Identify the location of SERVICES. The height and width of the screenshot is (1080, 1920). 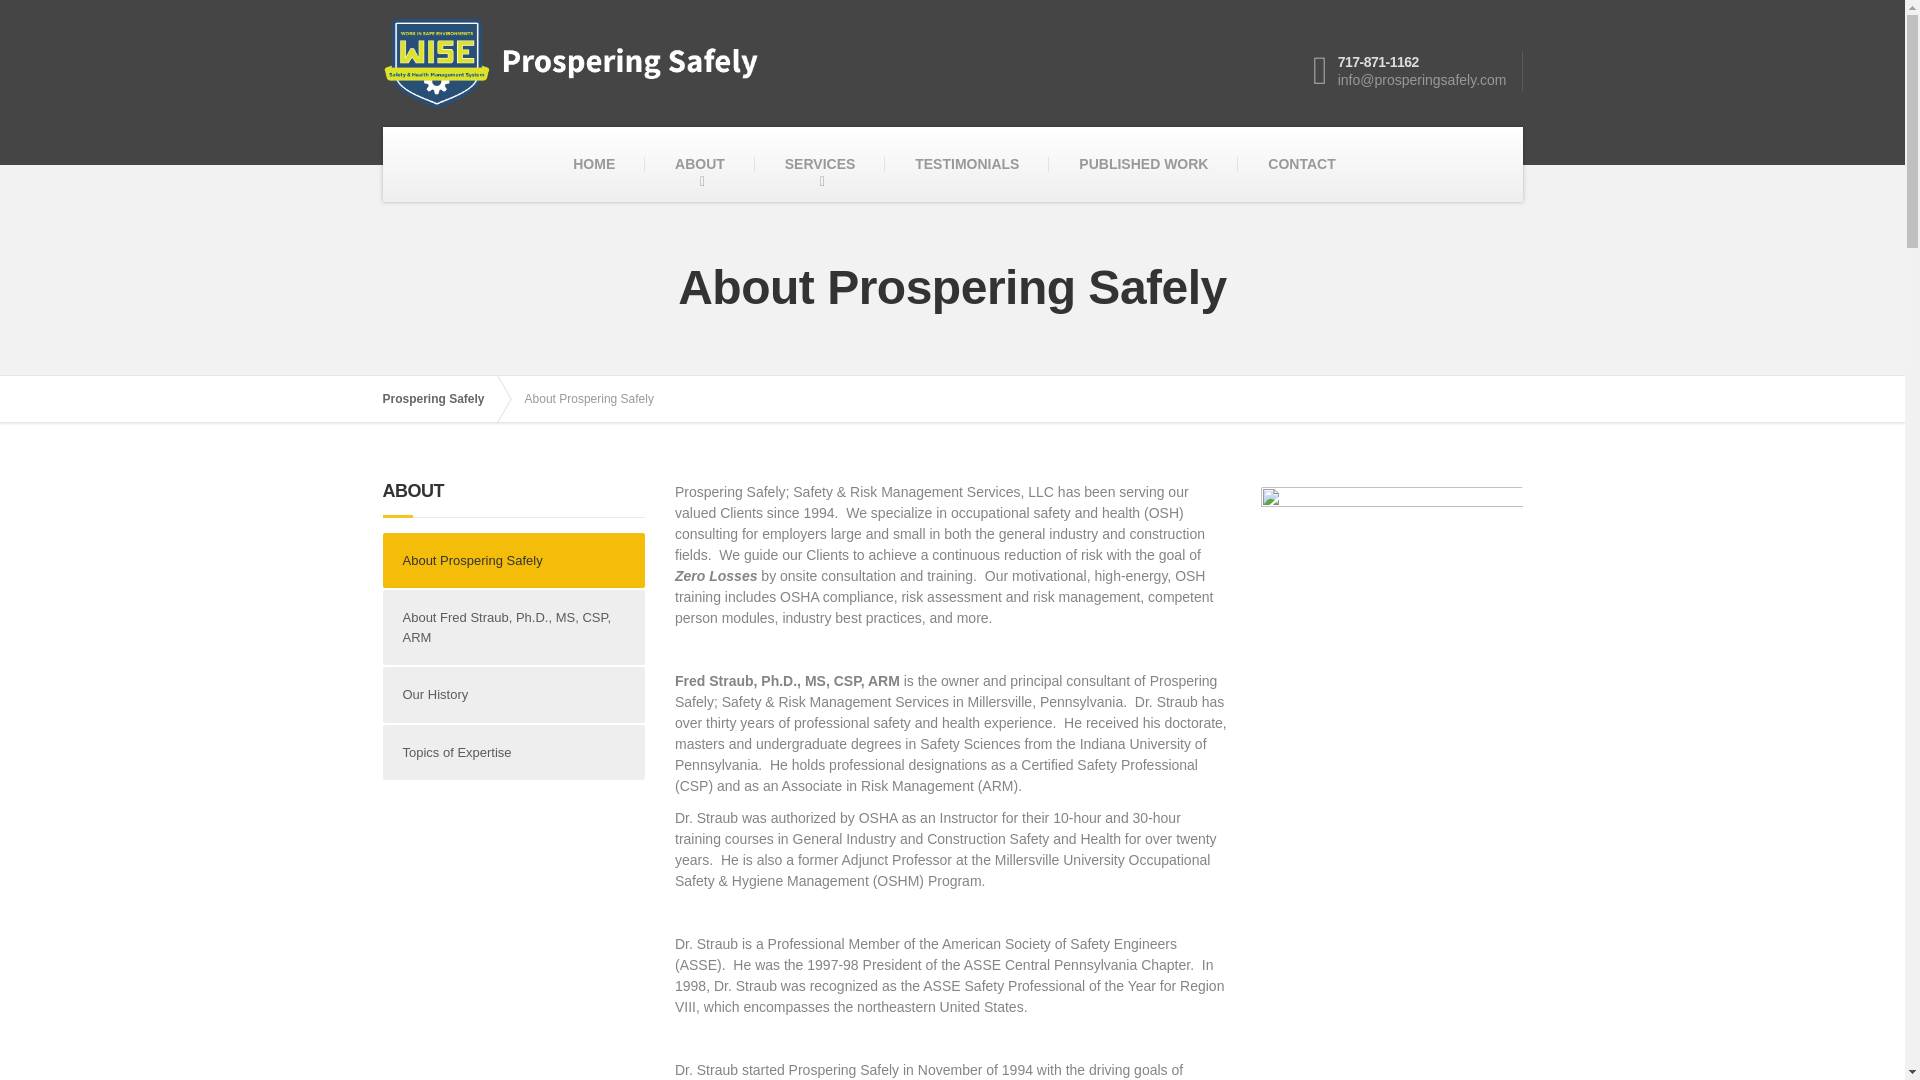
(820, 164).